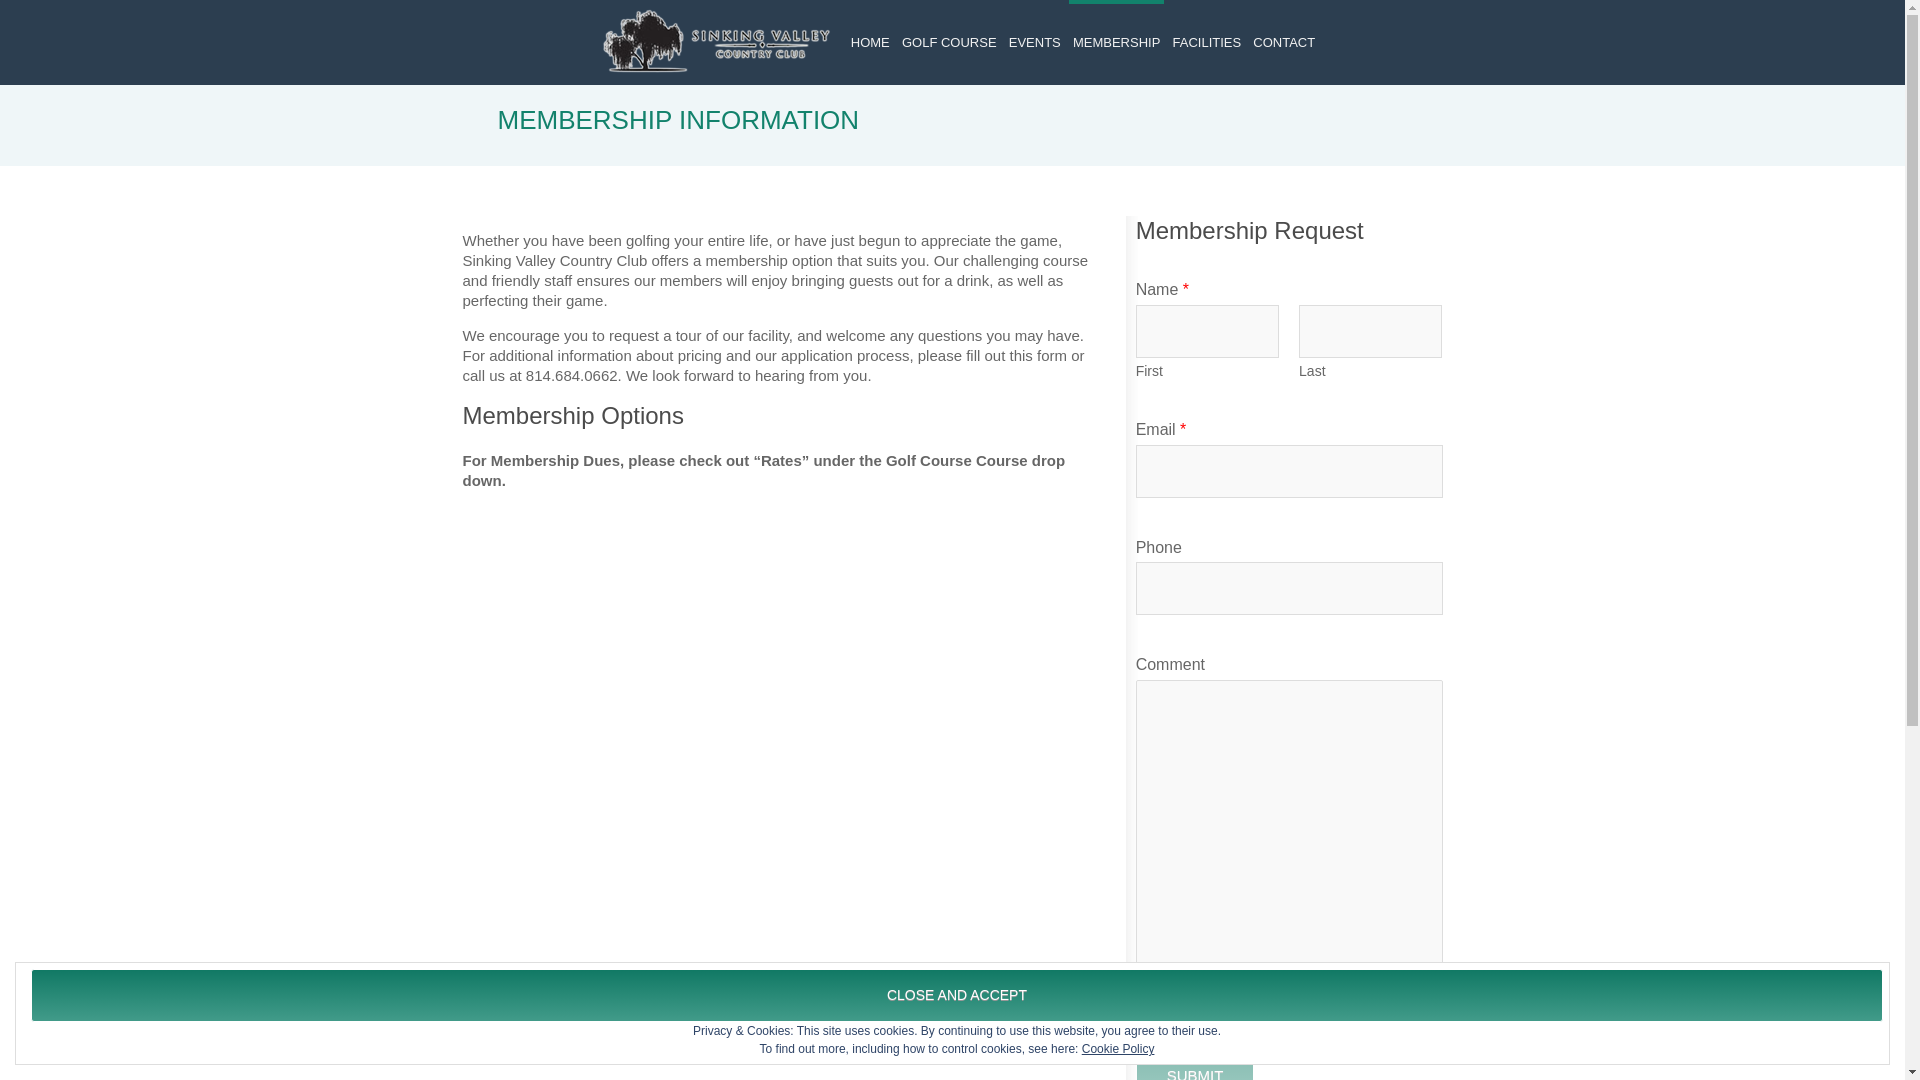  I want to click on Cookie Policy, so click(1118, 1049).